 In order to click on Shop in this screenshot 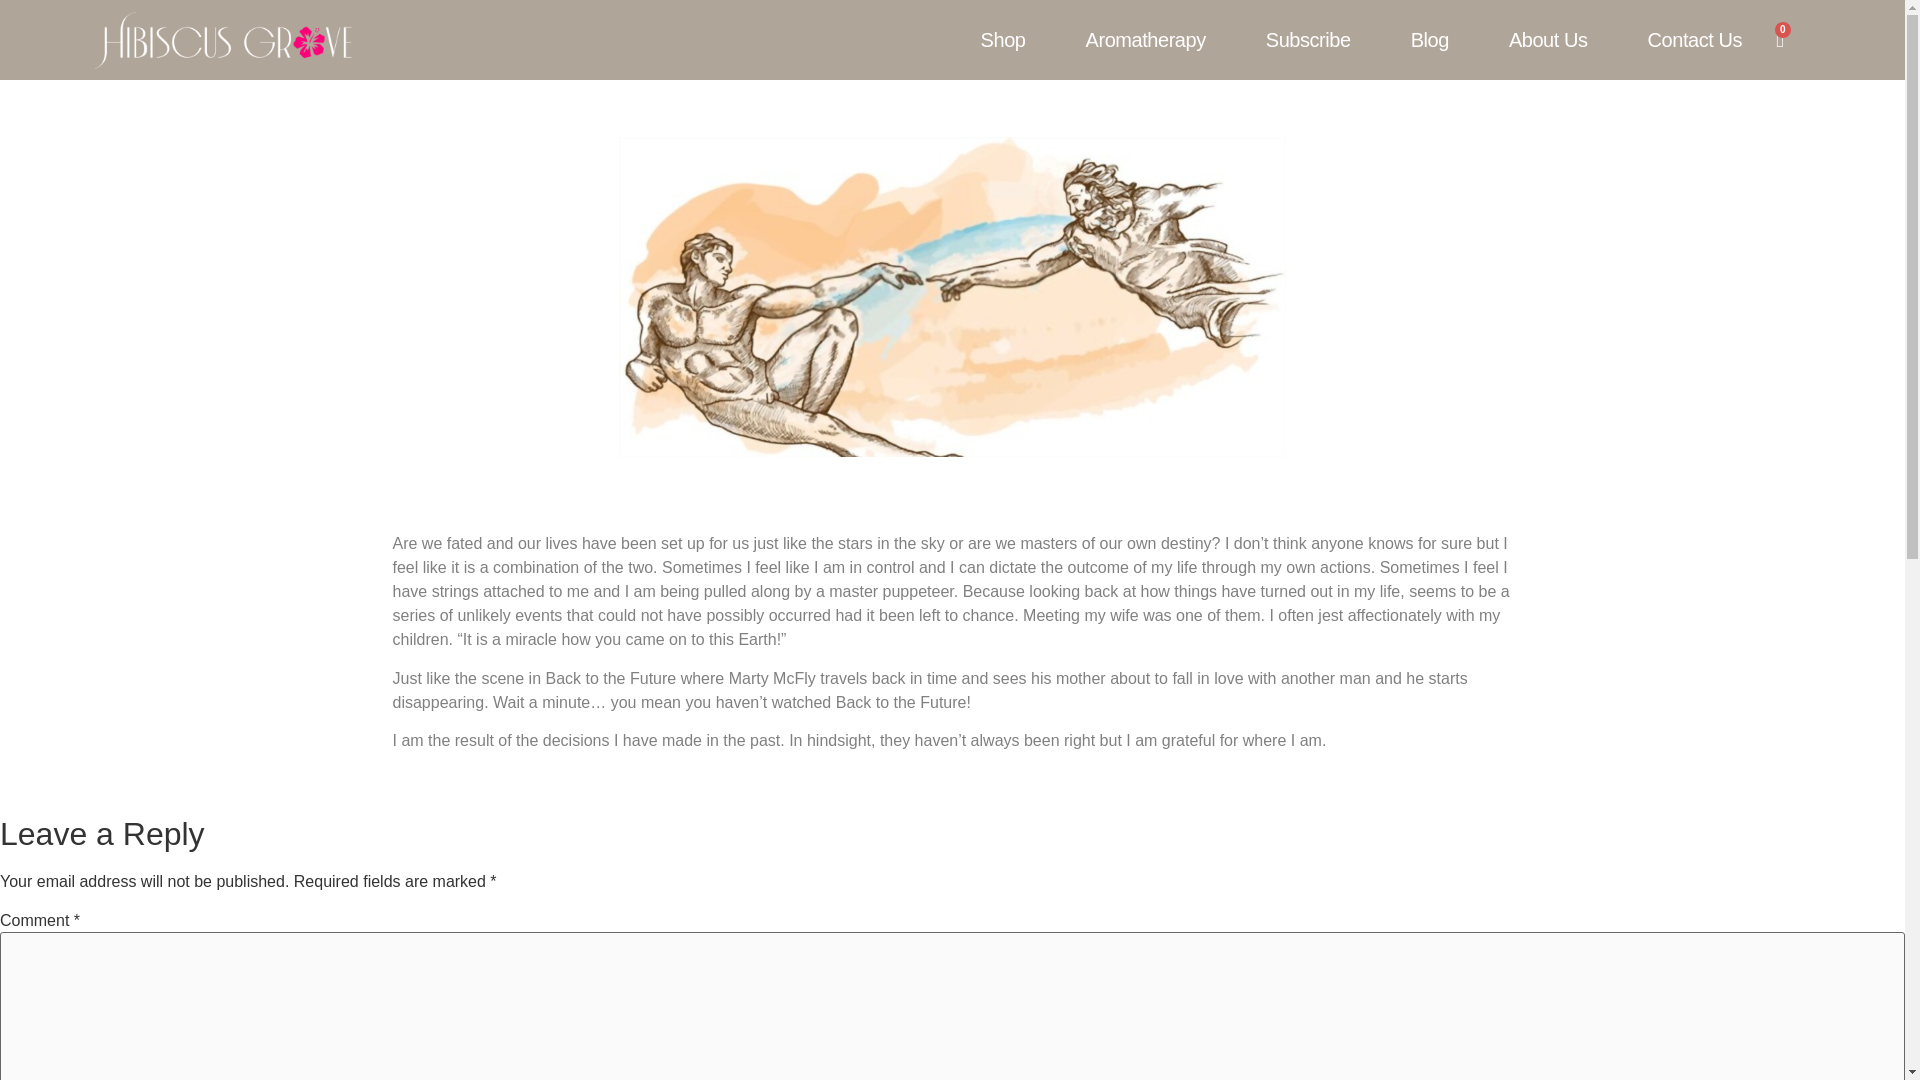, I will do `click(1004, 40)`.